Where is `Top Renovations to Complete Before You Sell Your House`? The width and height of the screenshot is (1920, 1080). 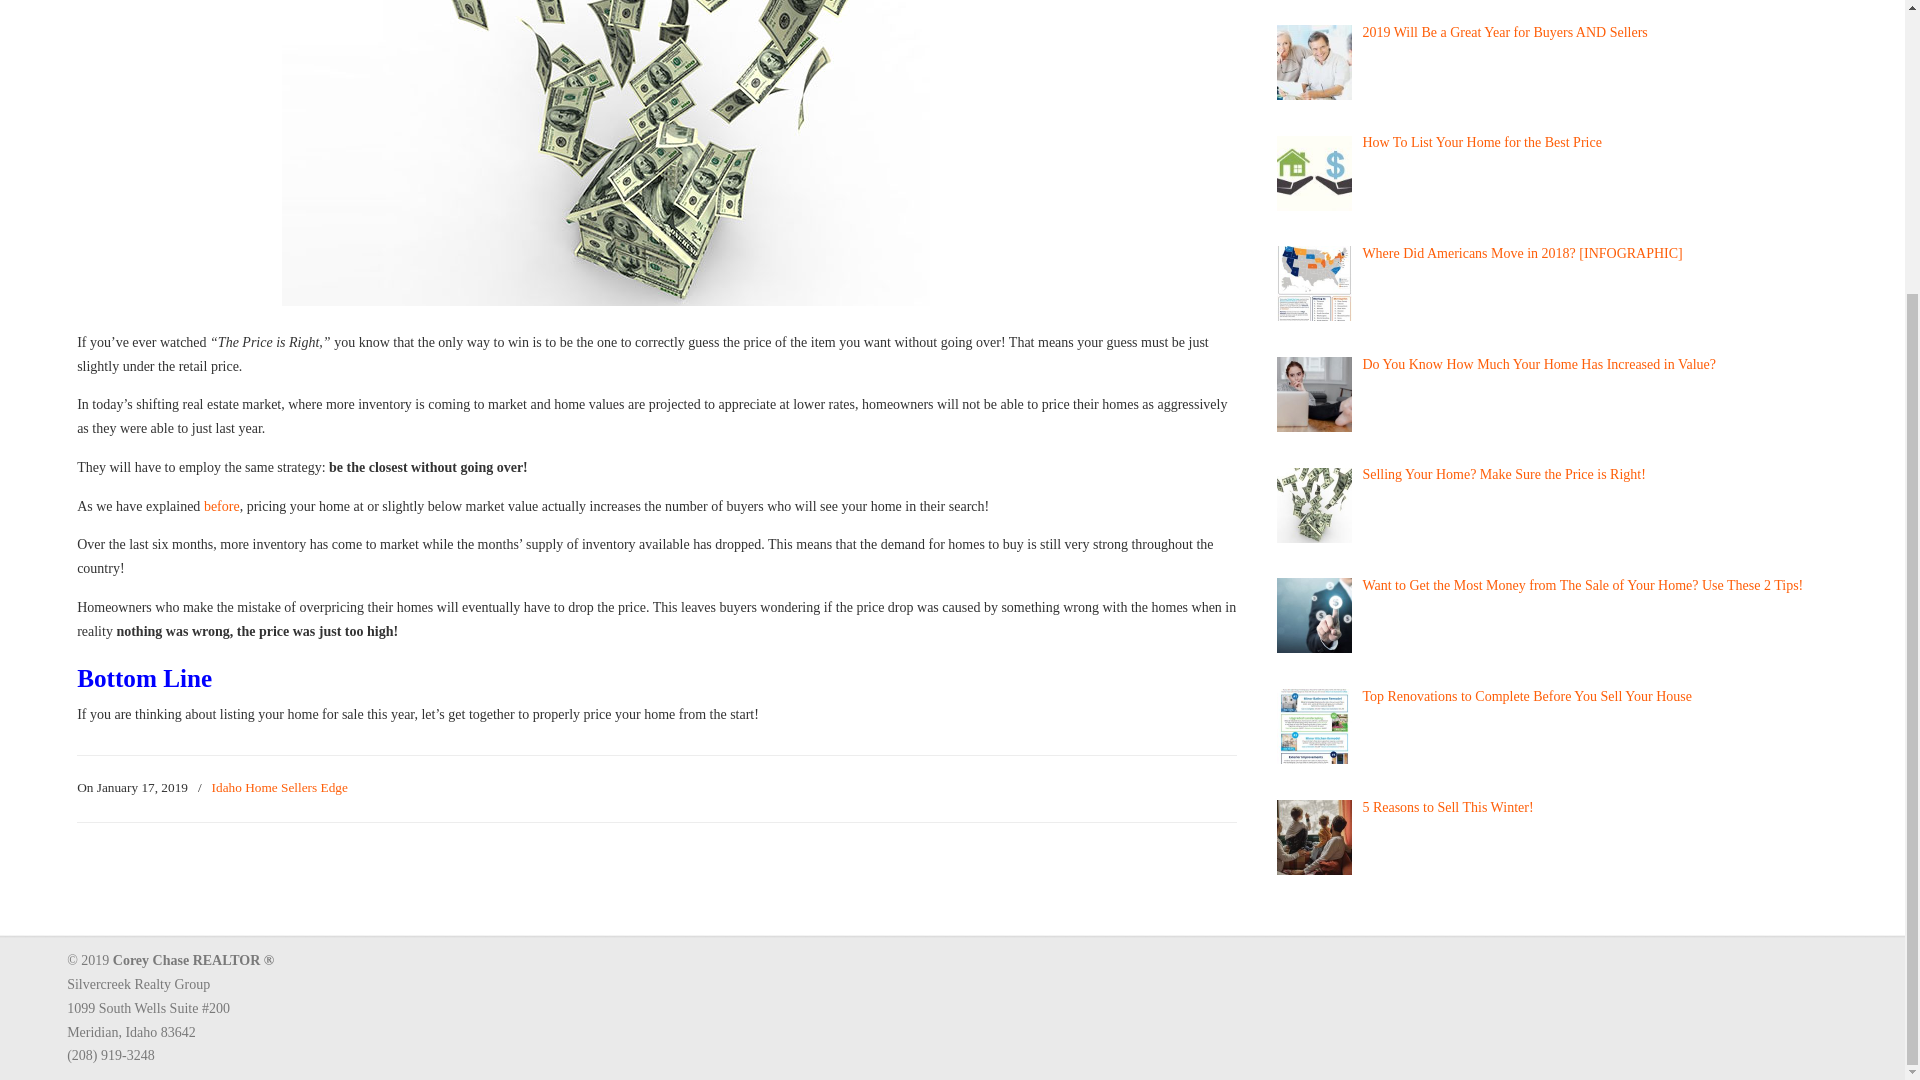 Top Renovations to Complete Before You Sell Your House is located at coordinates (1526, 696).